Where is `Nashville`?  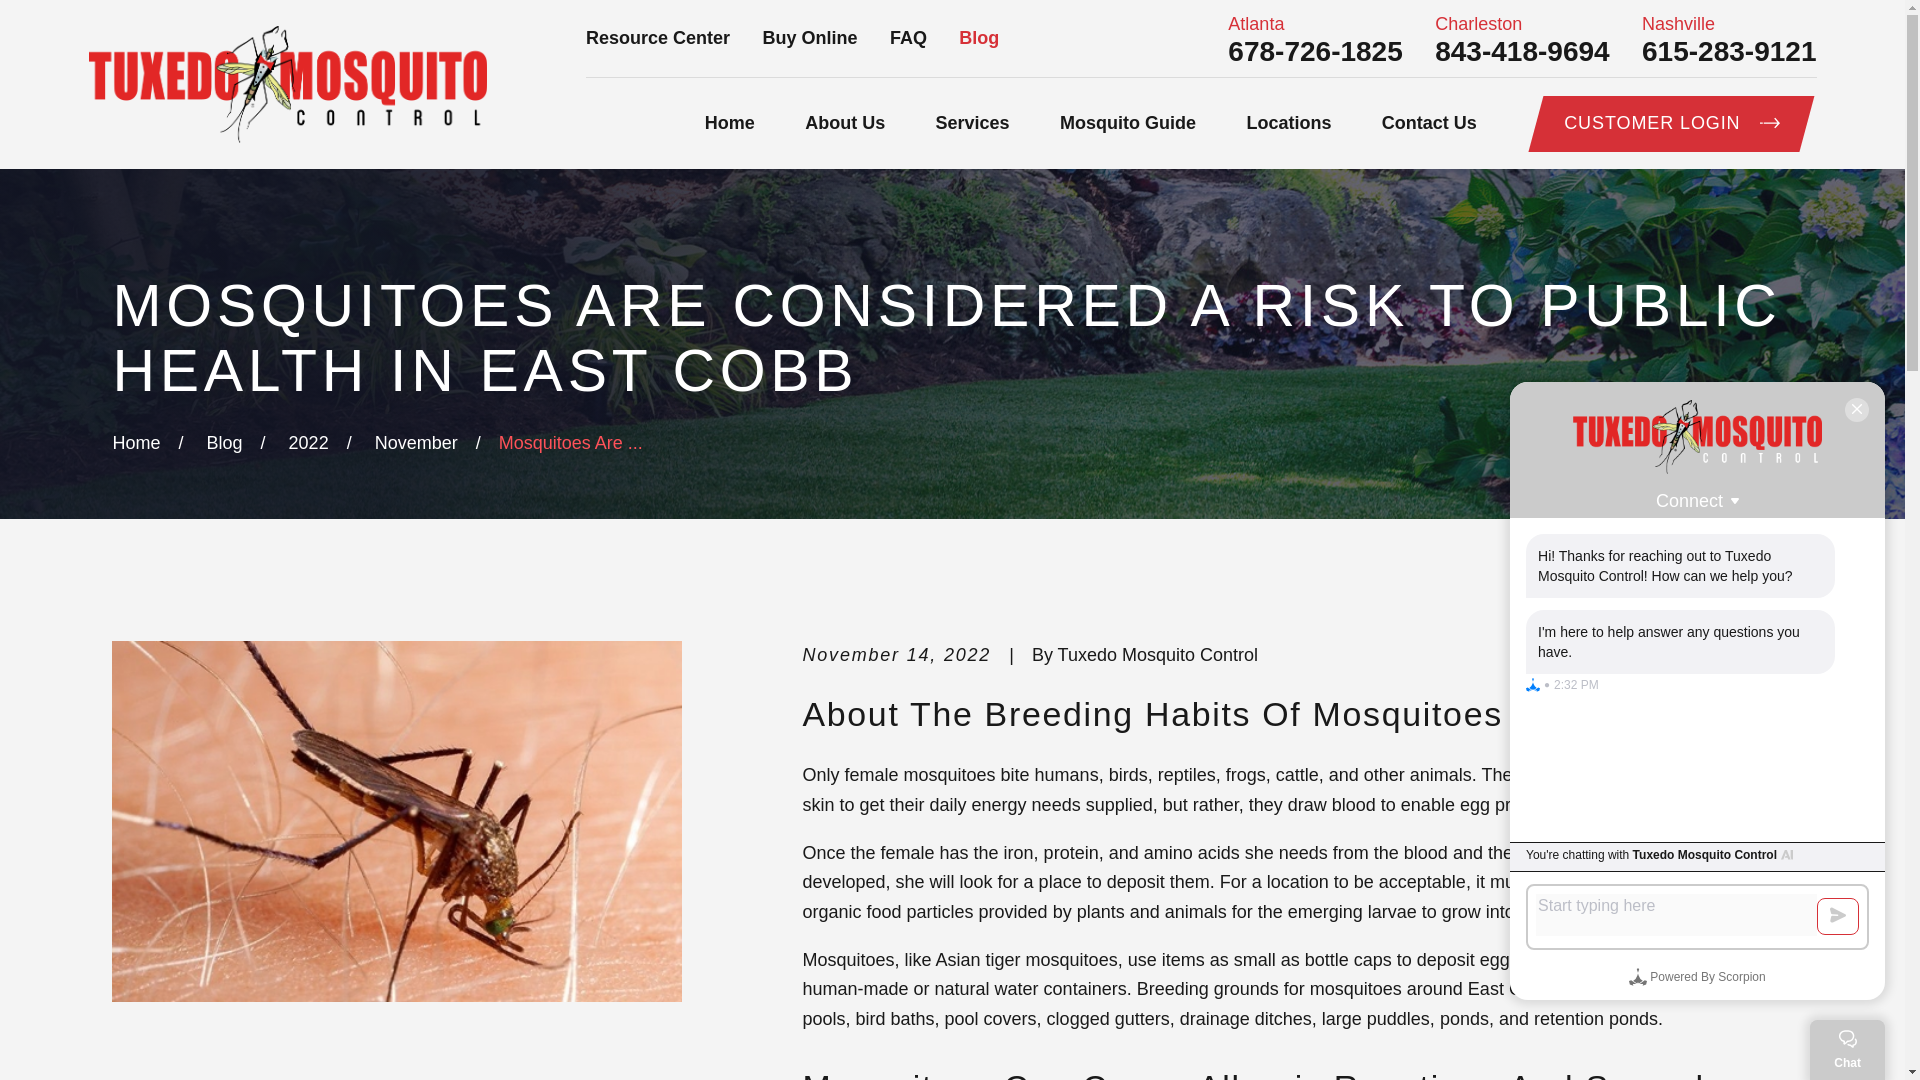
Nashville is located at coordinates (1728, 24).